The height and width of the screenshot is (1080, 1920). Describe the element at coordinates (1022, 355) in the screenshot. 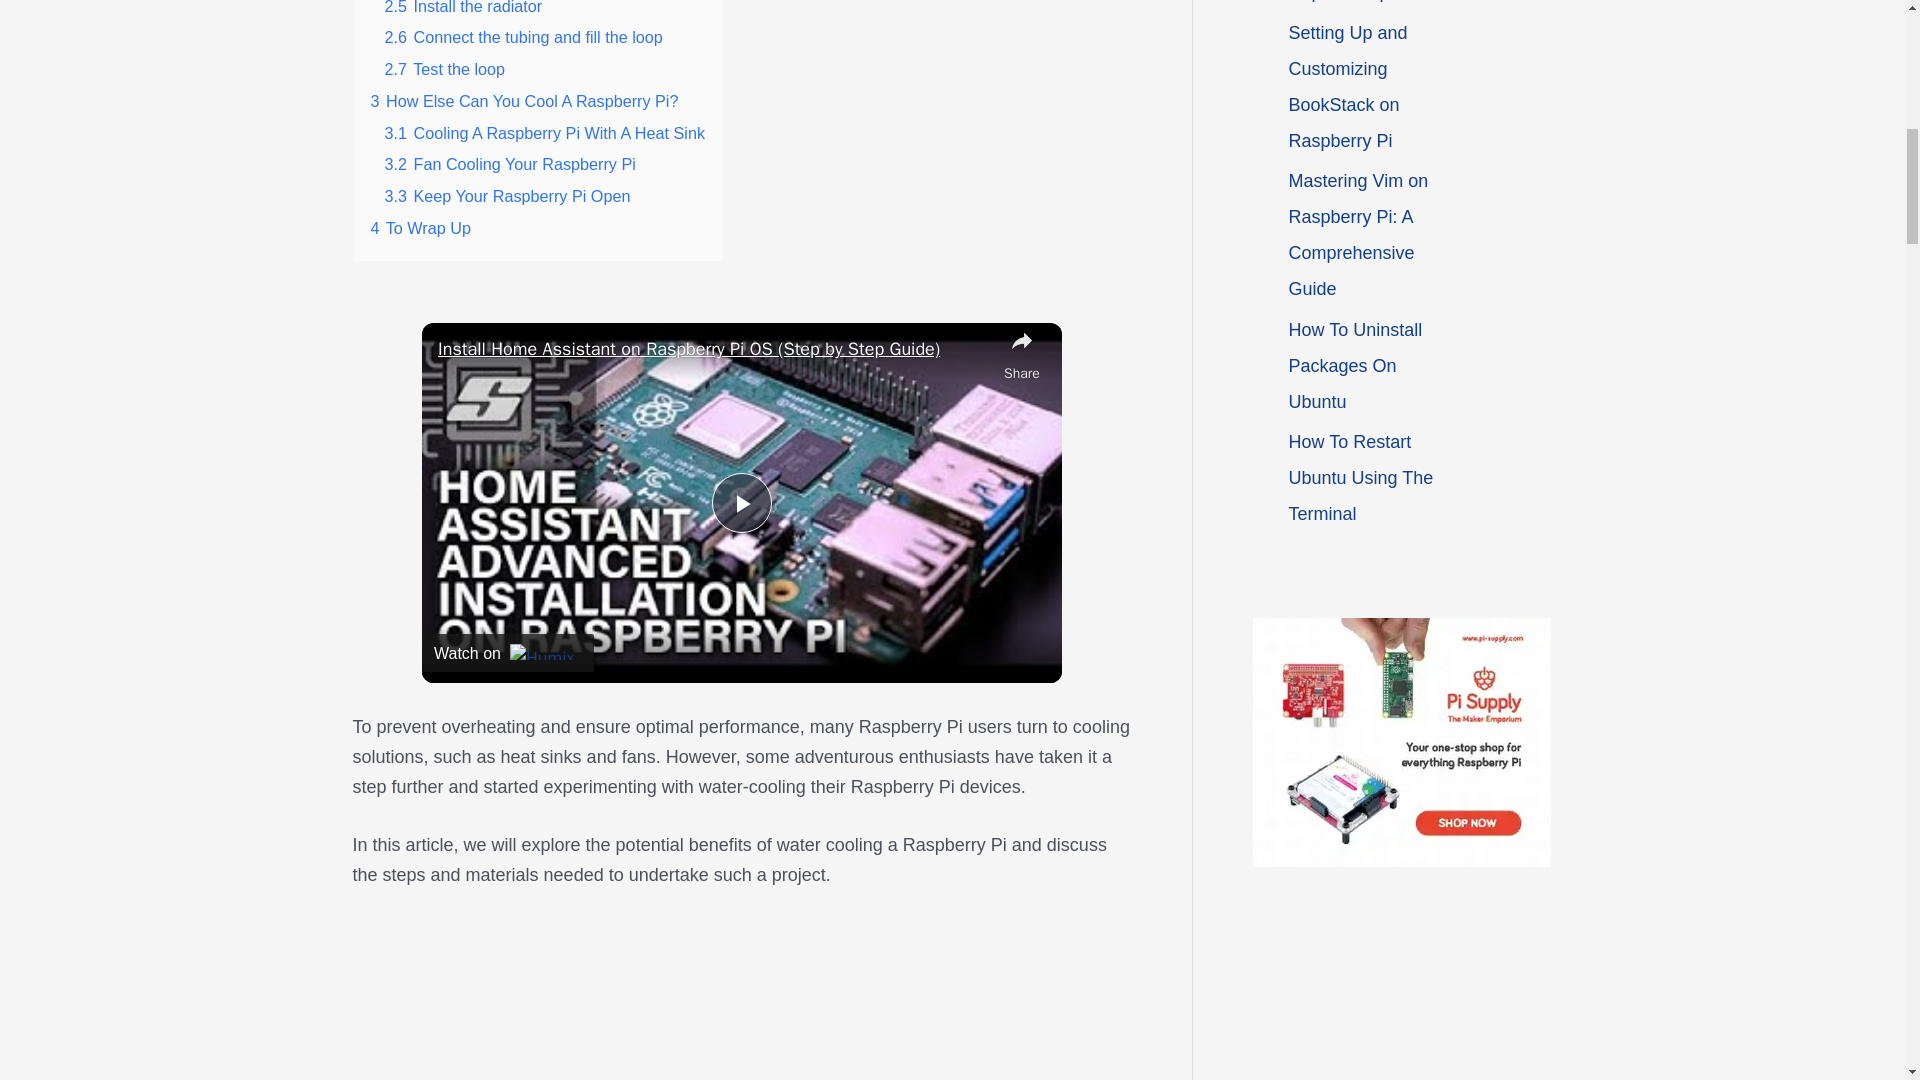

I see `share` at that location.